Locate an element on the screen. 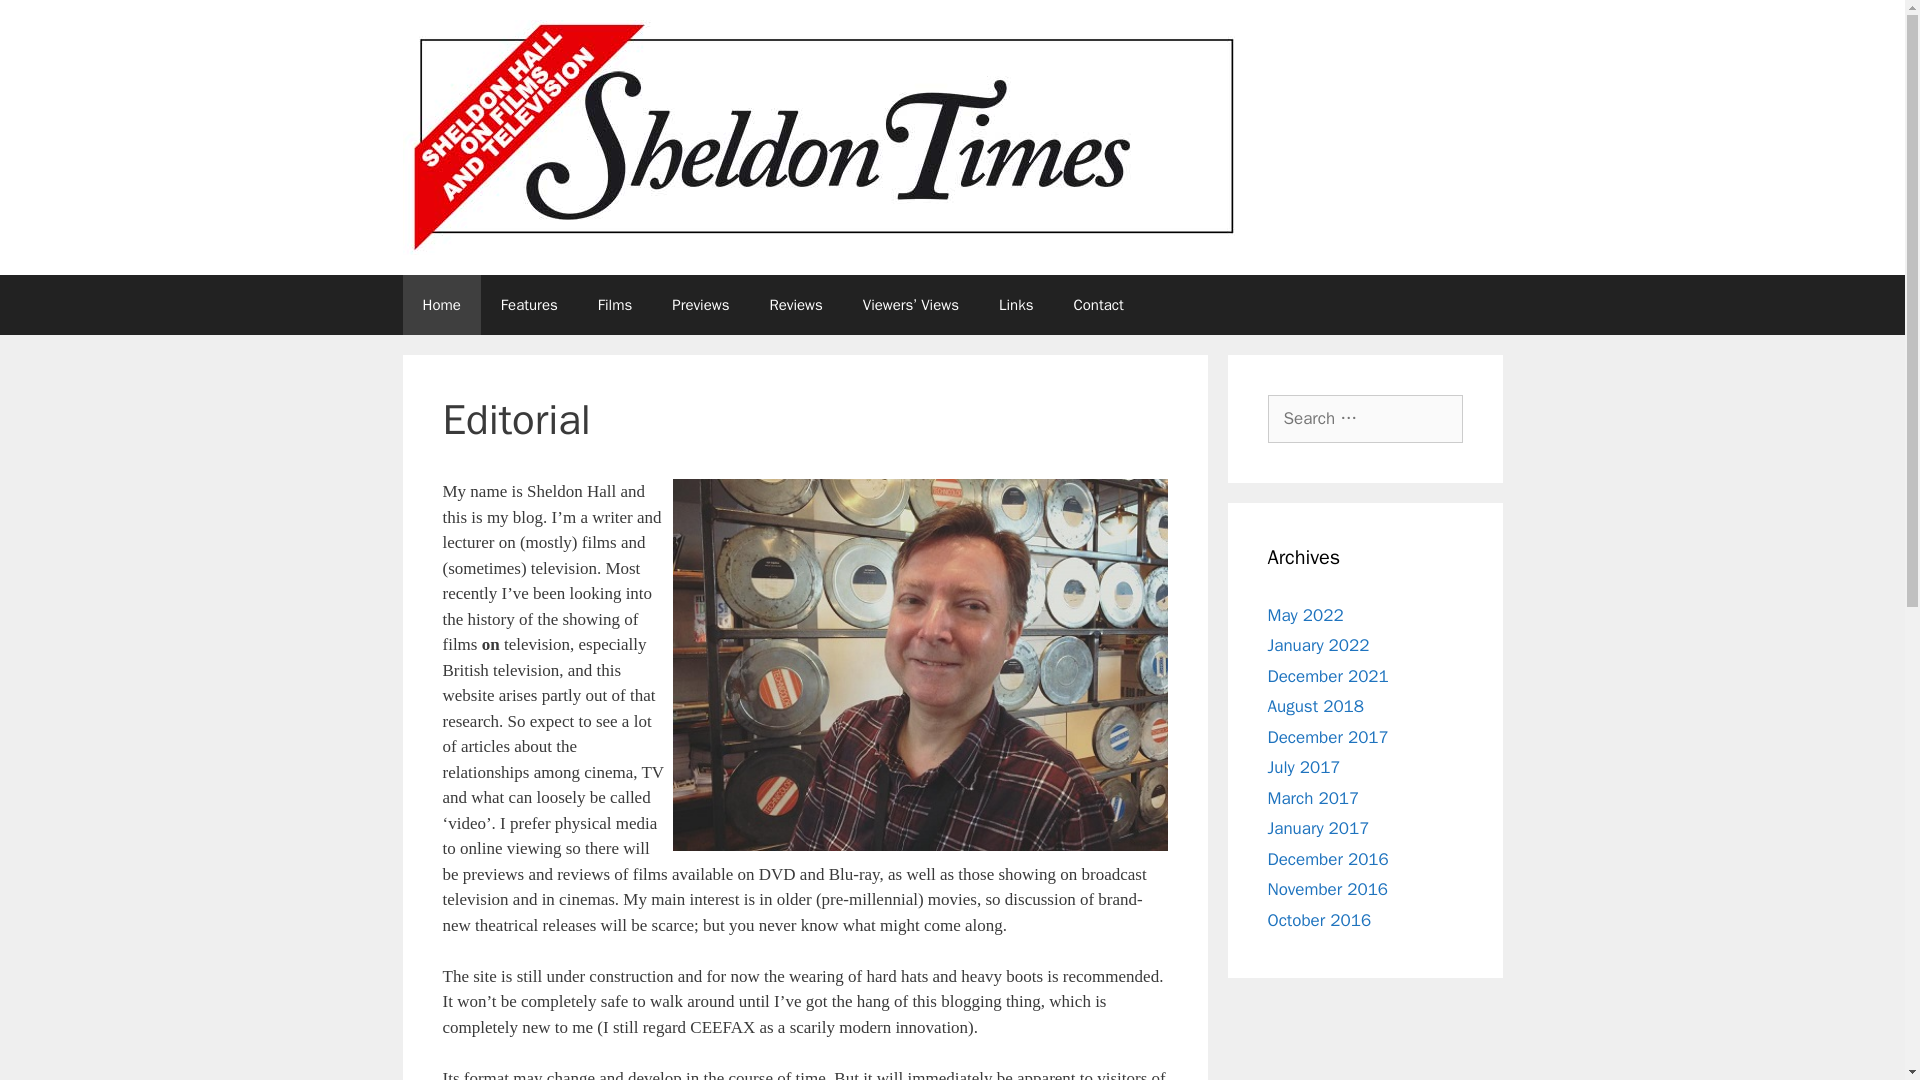 The width and height of the screenshot is (1920, 1080). August 2018 is located at coordinates (1315, 706).